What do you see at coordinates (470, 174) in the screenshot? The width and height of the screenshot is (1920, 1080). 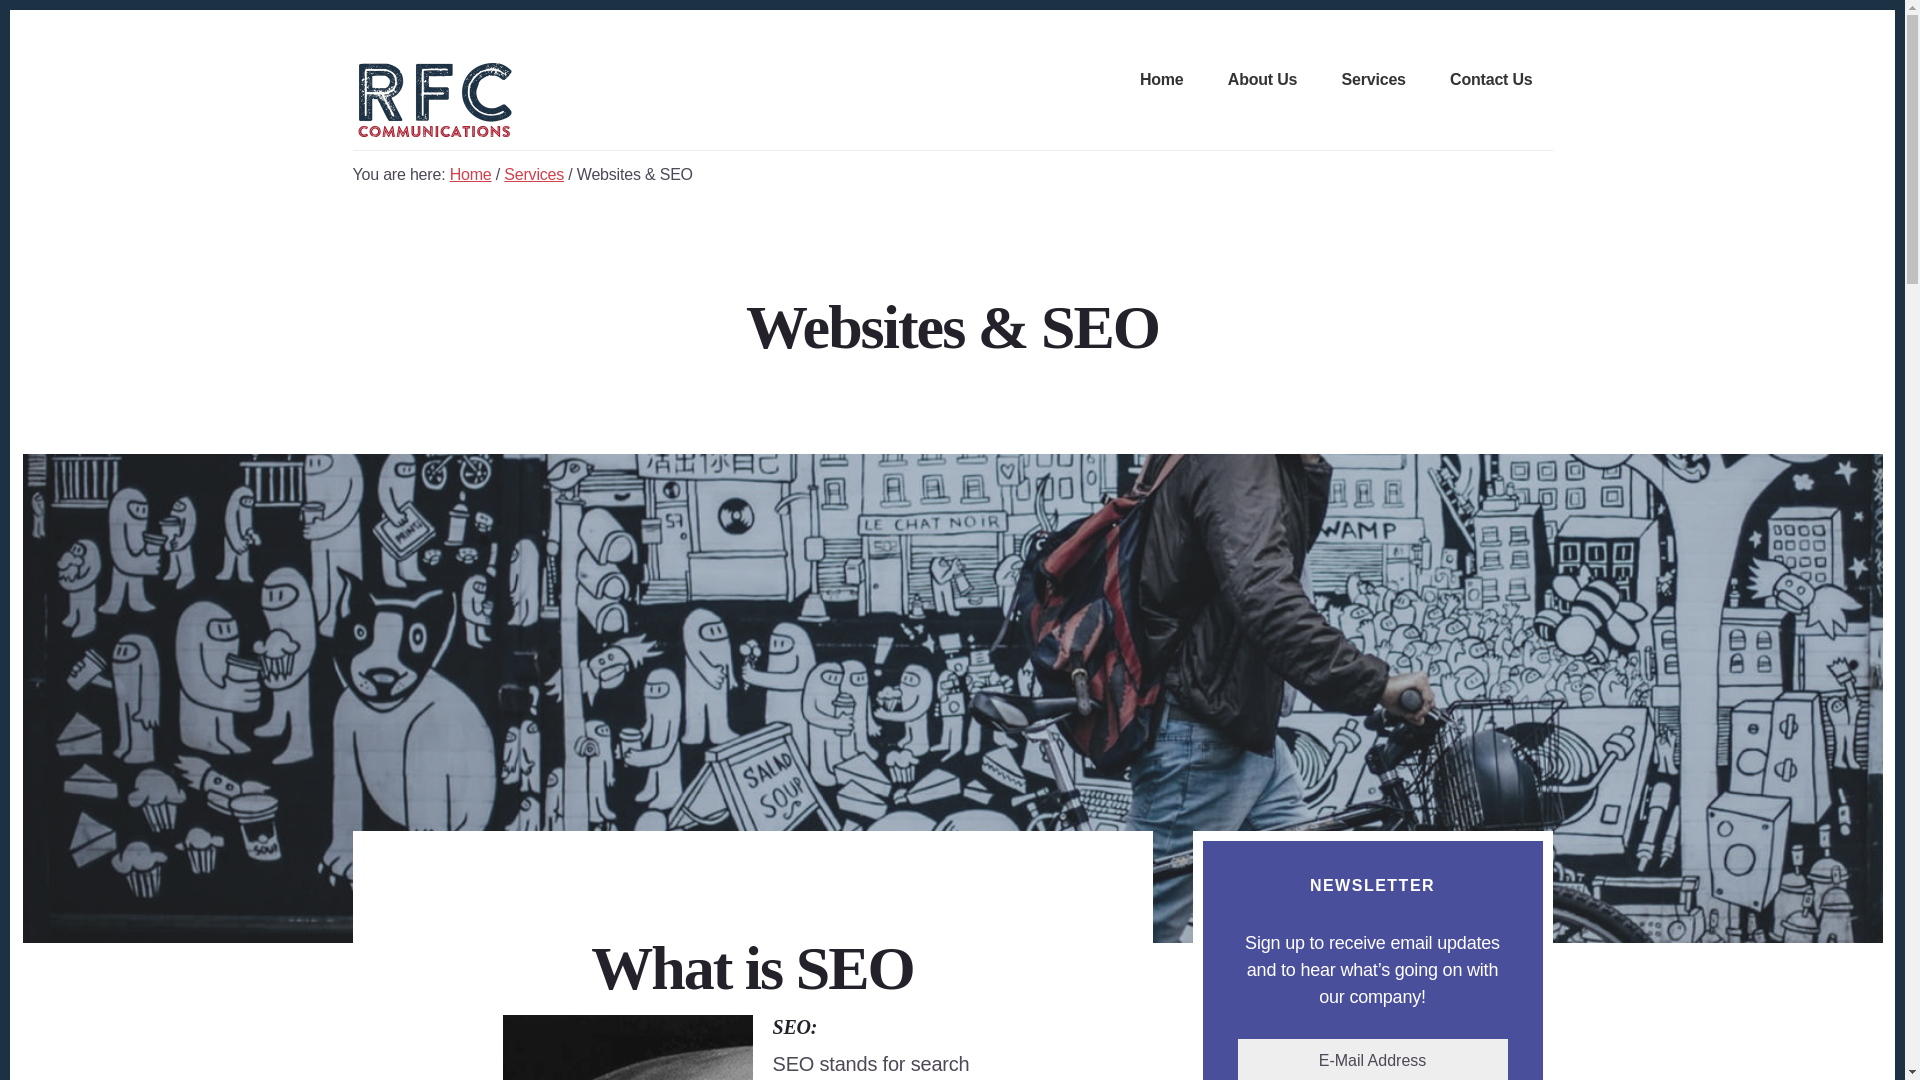 I see `Home` at bounding box center [470, 174].